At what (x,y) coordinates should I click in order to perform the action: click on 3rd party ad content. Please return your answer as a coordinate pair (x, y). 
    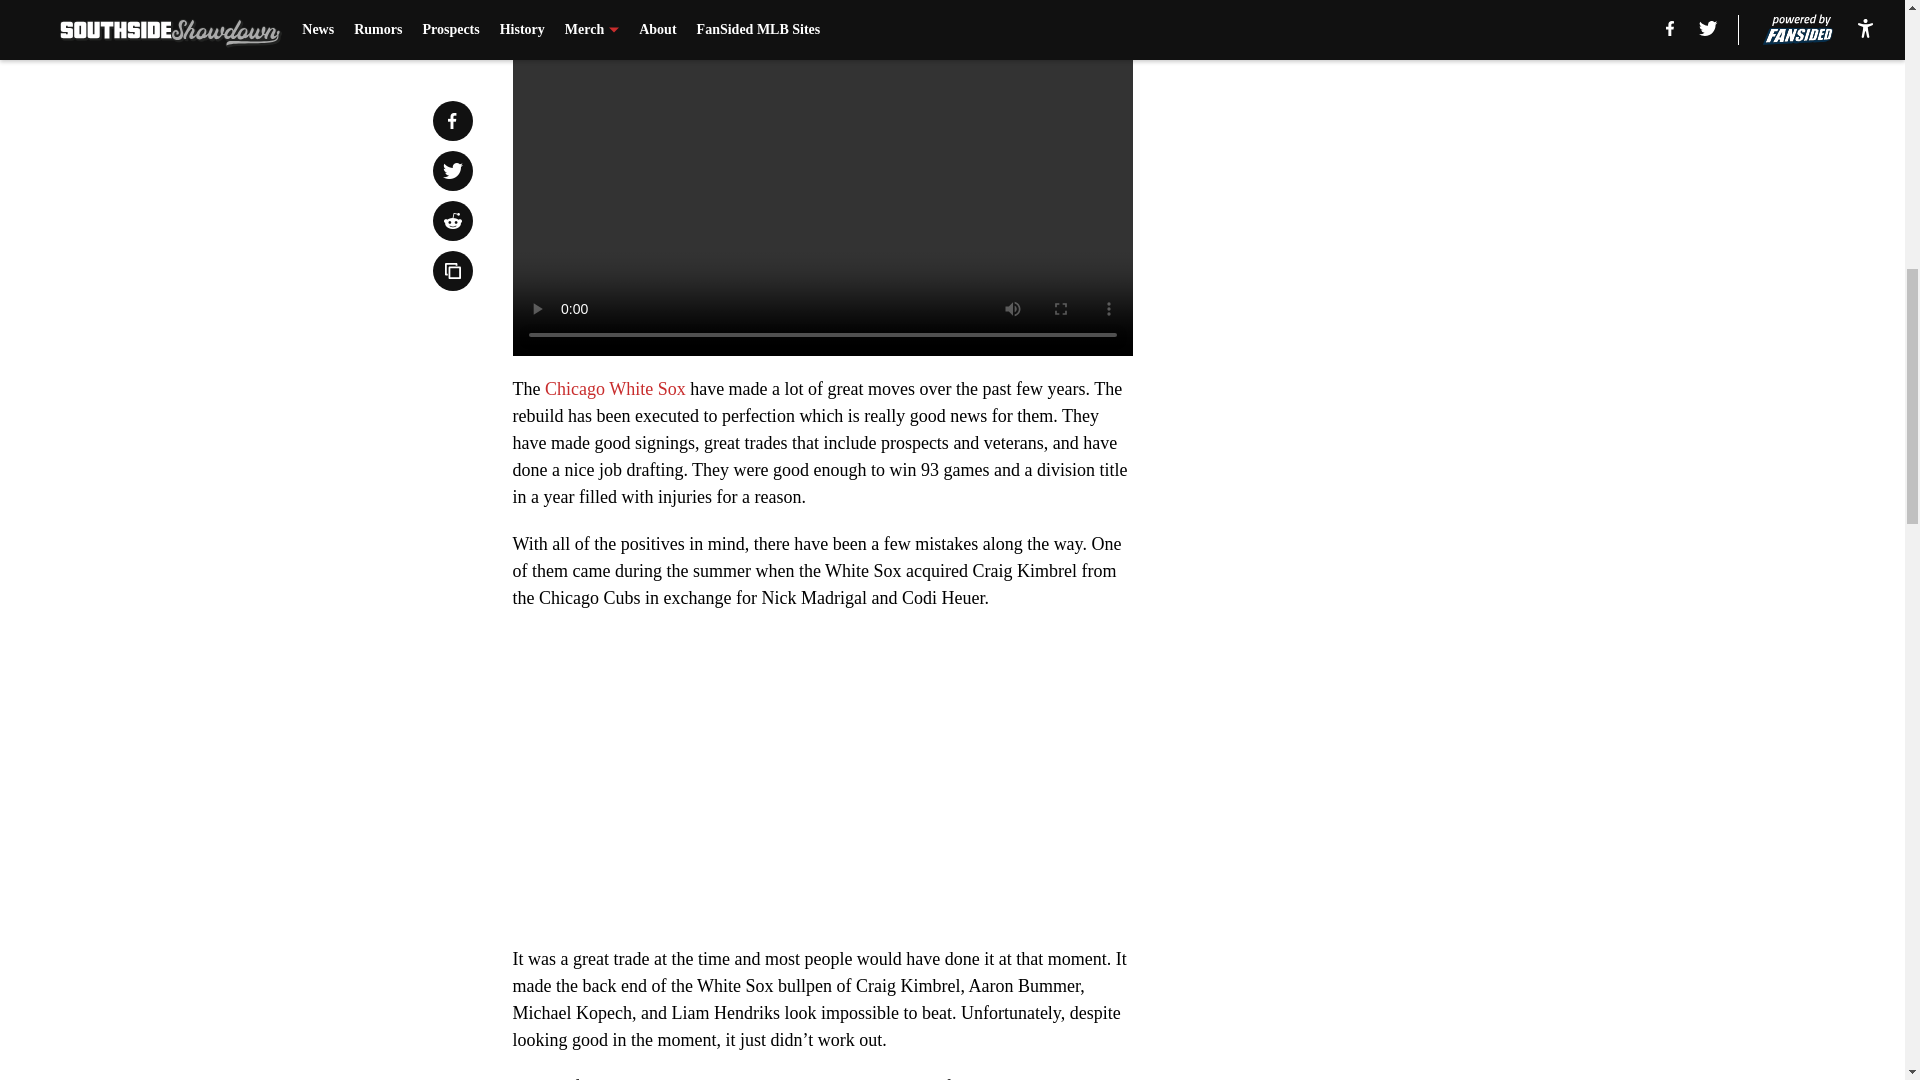
    Looking at the image, I should click on (1382, 132).